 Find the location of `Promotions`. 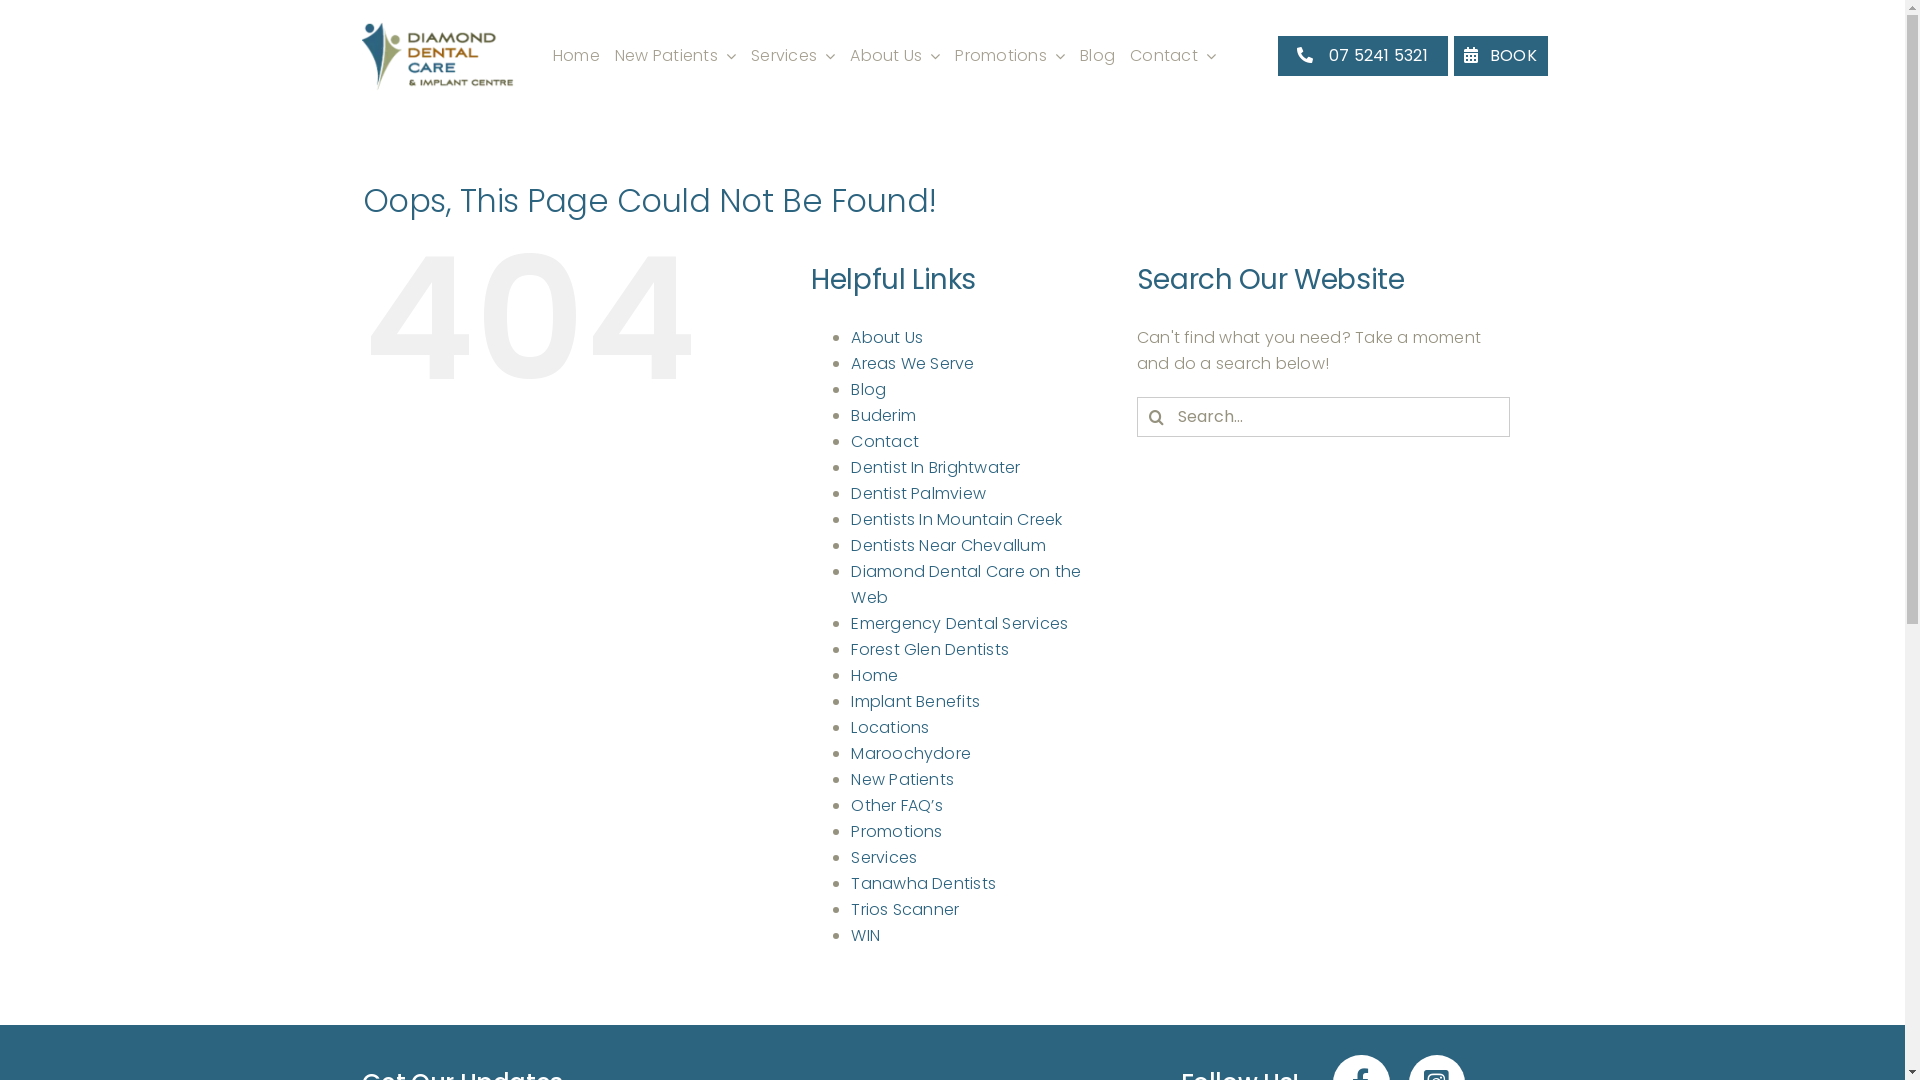

Promotions is located at coordinates (1010, 56).